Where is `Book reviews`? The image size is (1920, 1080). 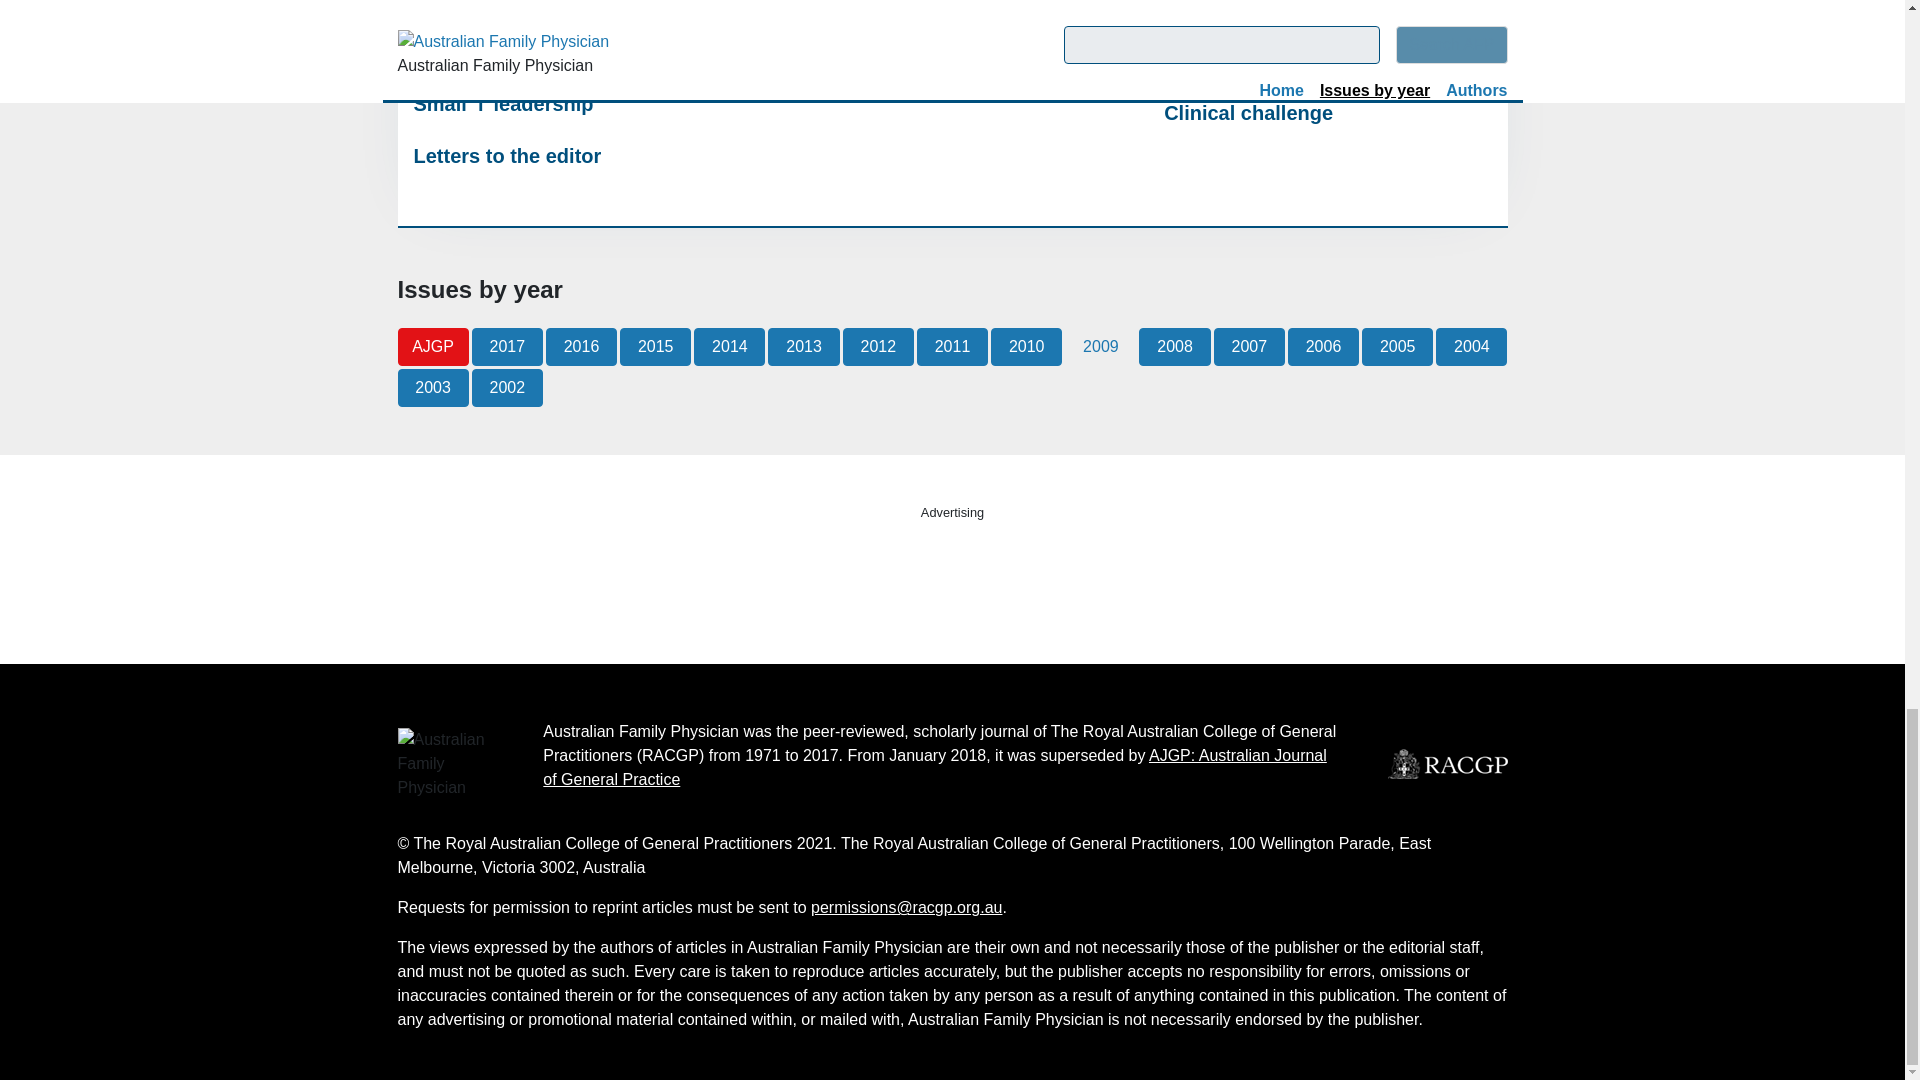
Book reviews is located at coordinates (1327, 60).